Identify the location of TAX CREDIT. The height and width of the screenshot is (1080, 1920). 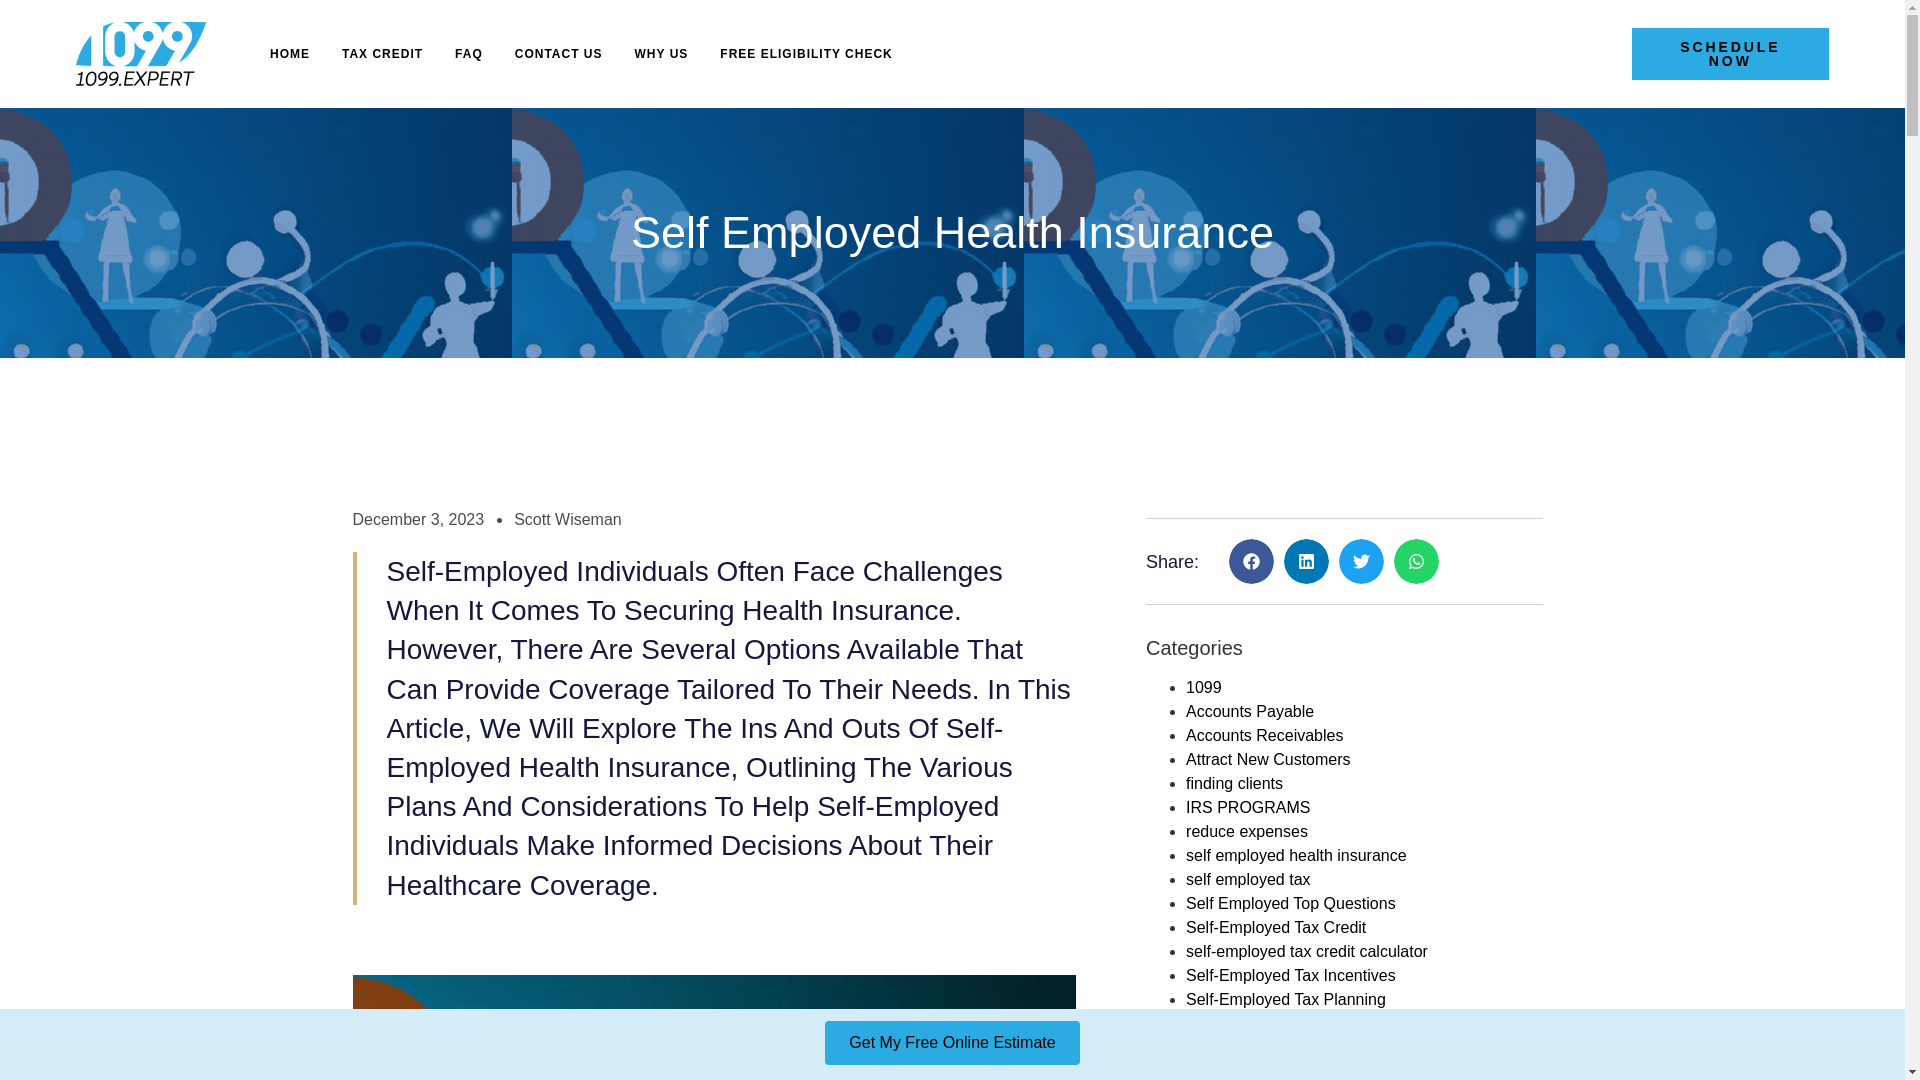
(382, 54).